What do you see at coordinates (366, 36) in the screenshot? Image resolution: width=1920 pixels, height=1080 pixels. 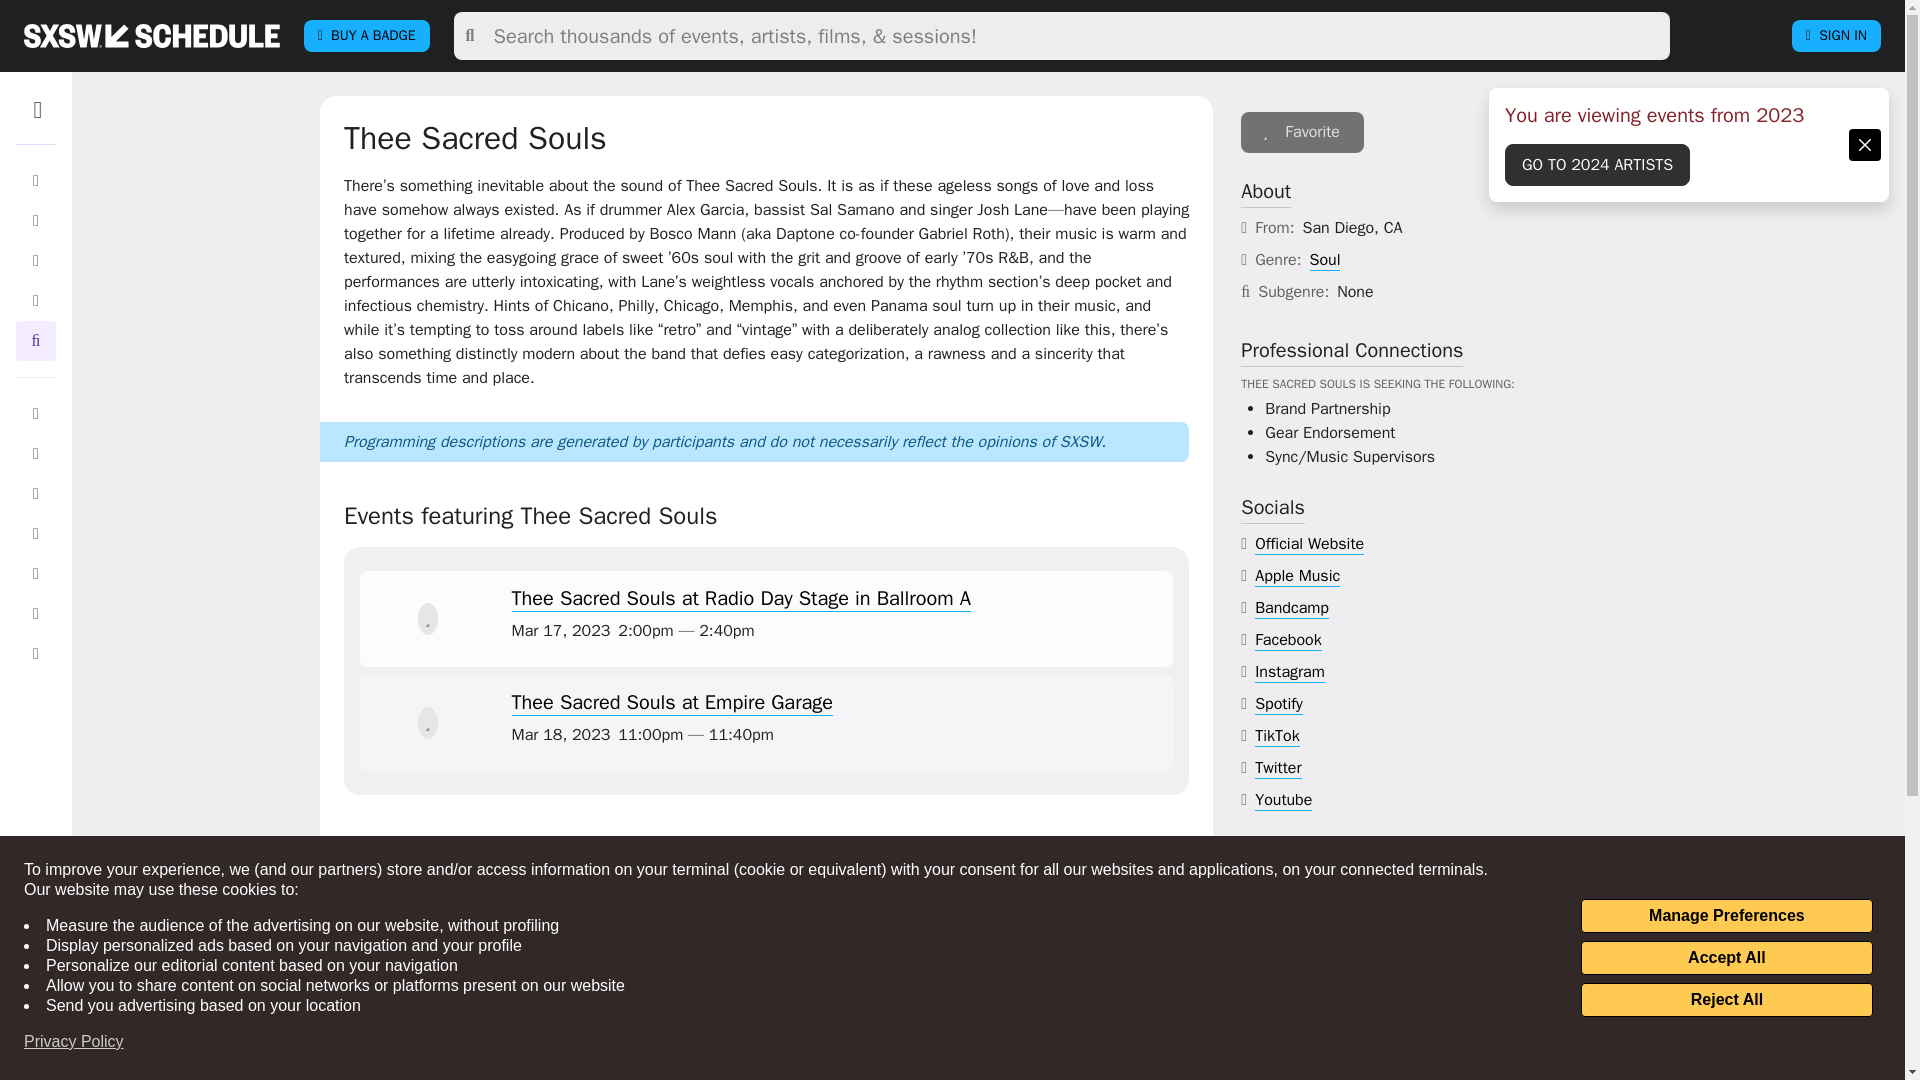 I see `BUY A BADGE` at bounding box center [366, 36].